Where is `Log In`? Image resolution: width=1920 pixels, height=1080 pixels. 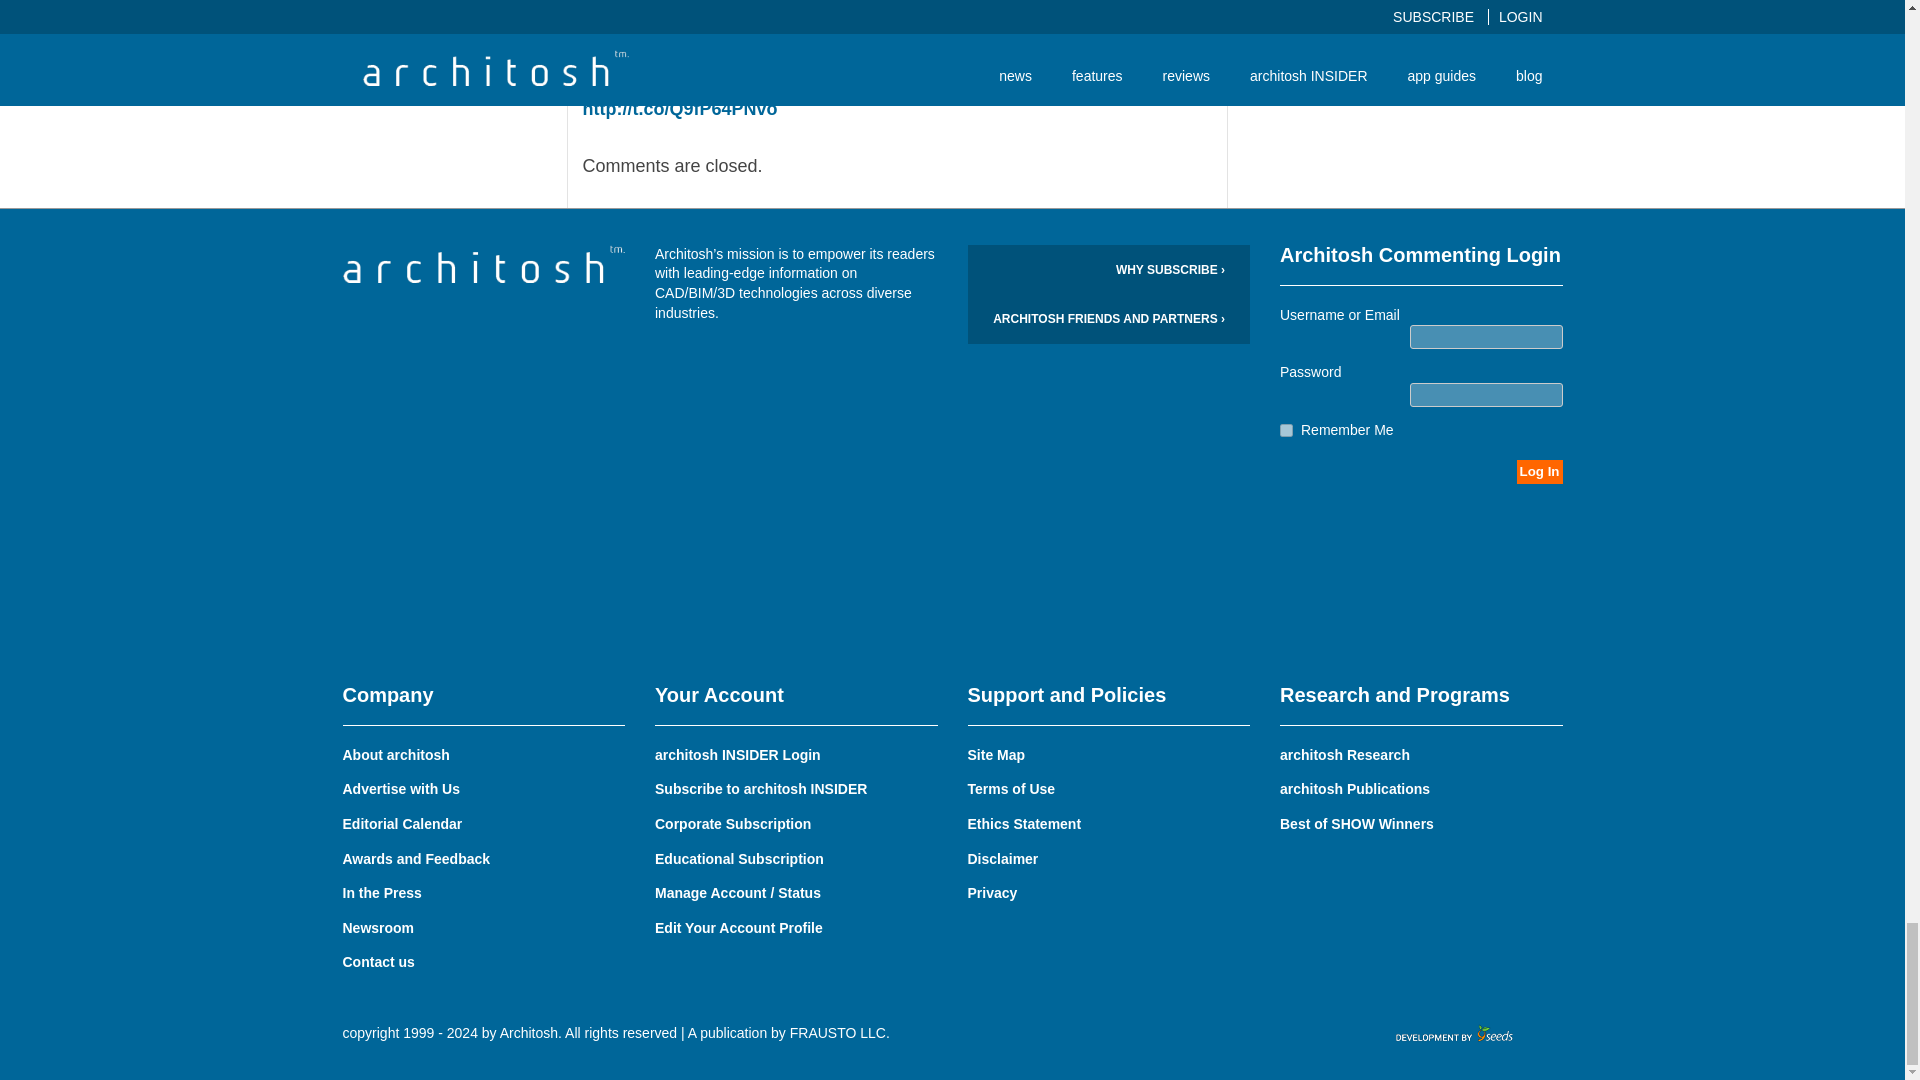
Log In is located at coordinates (1539, 472).